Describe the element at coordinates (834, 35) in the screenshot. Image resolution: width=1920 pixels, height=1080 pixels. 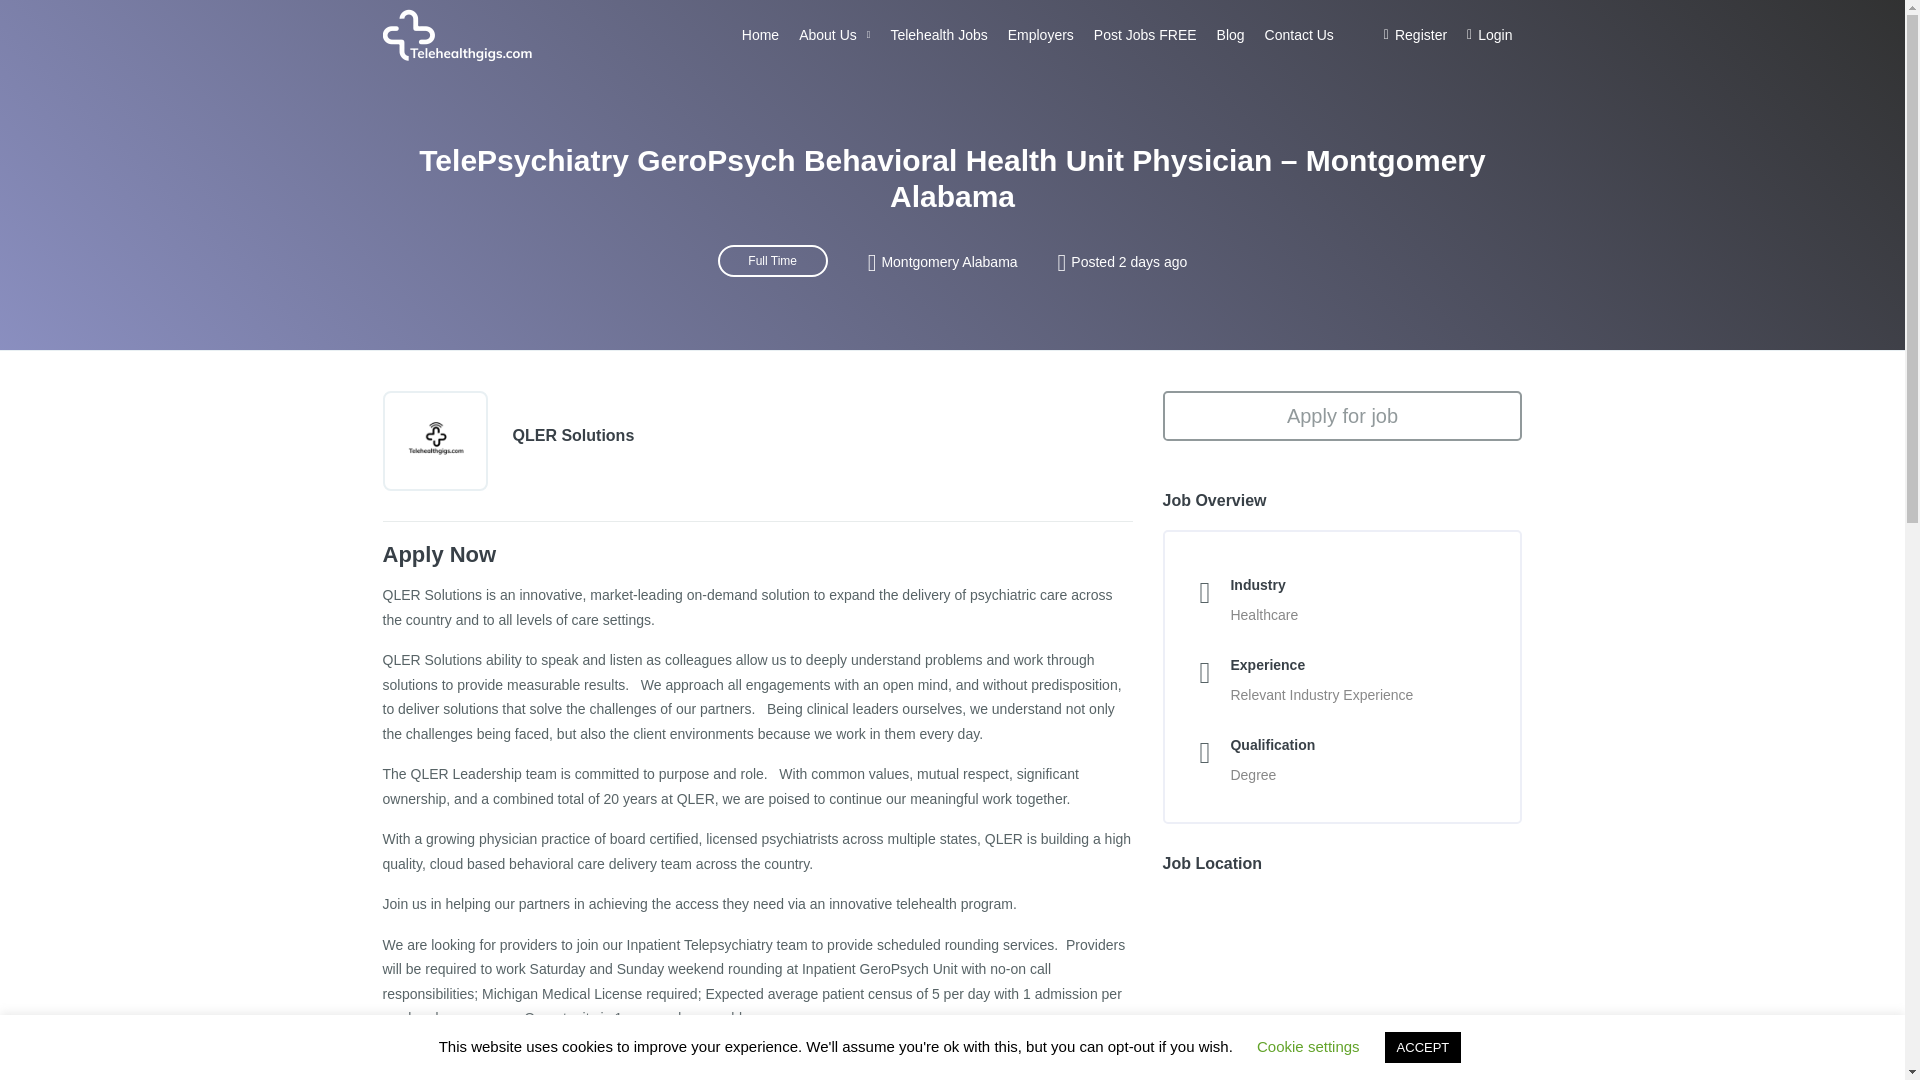
I see `About Us` at that location.